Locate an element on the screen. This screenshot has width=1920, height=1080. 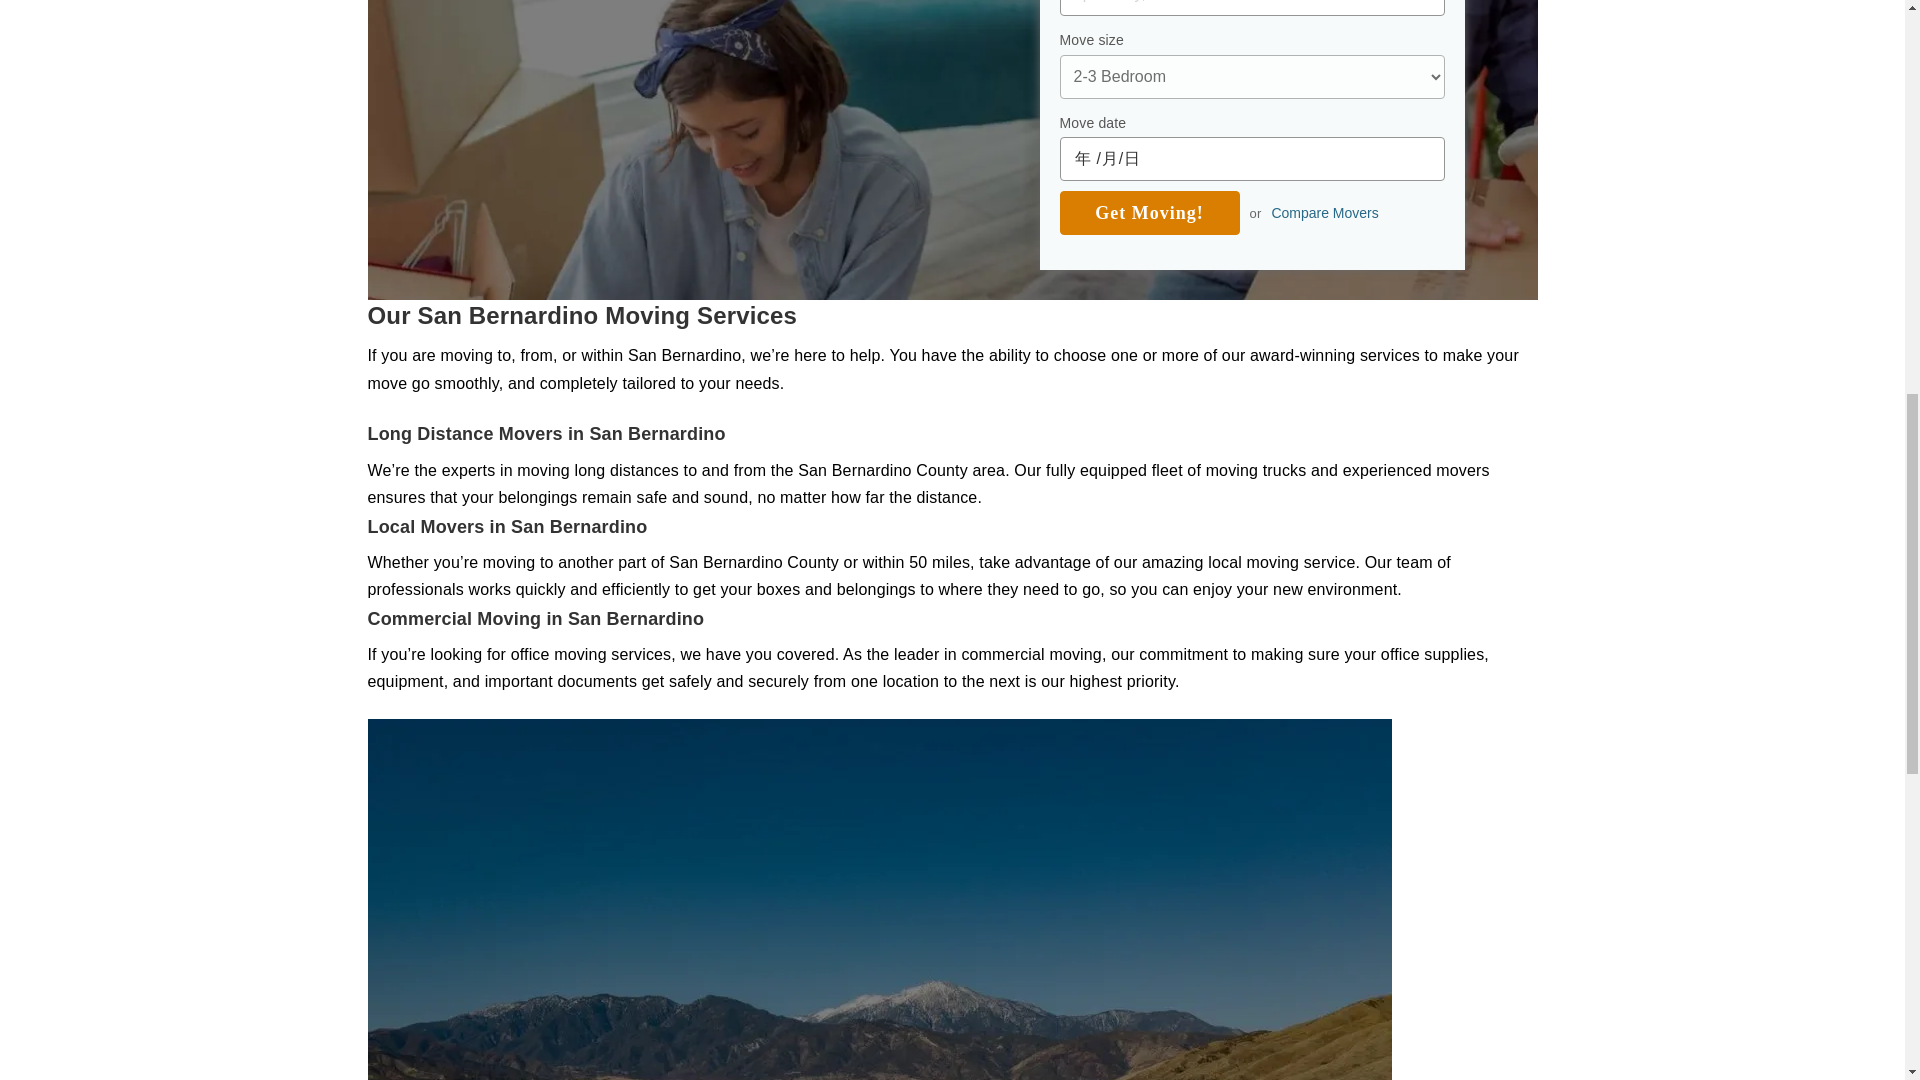
Compare Movers is located at coordinates (1324, 213).